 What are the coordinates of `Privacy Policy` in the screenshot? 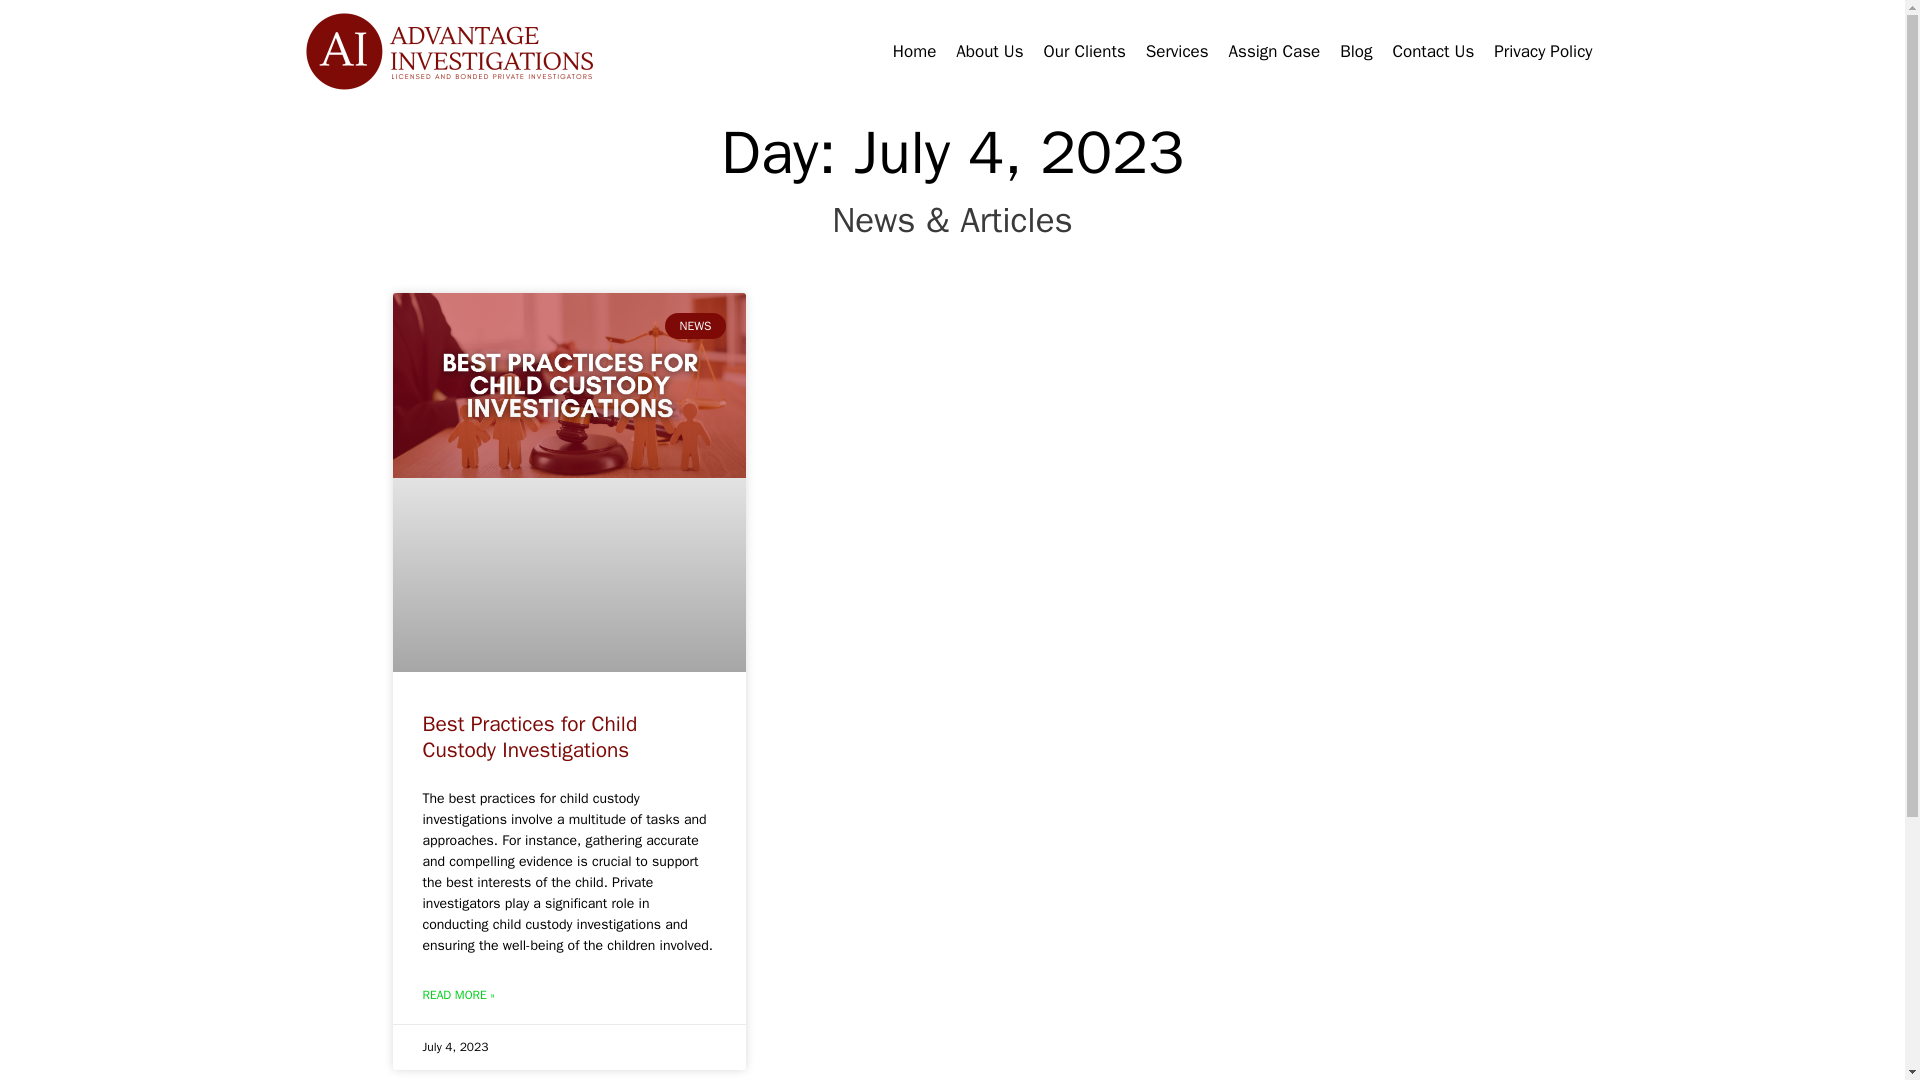 It's located at (1542, 52).